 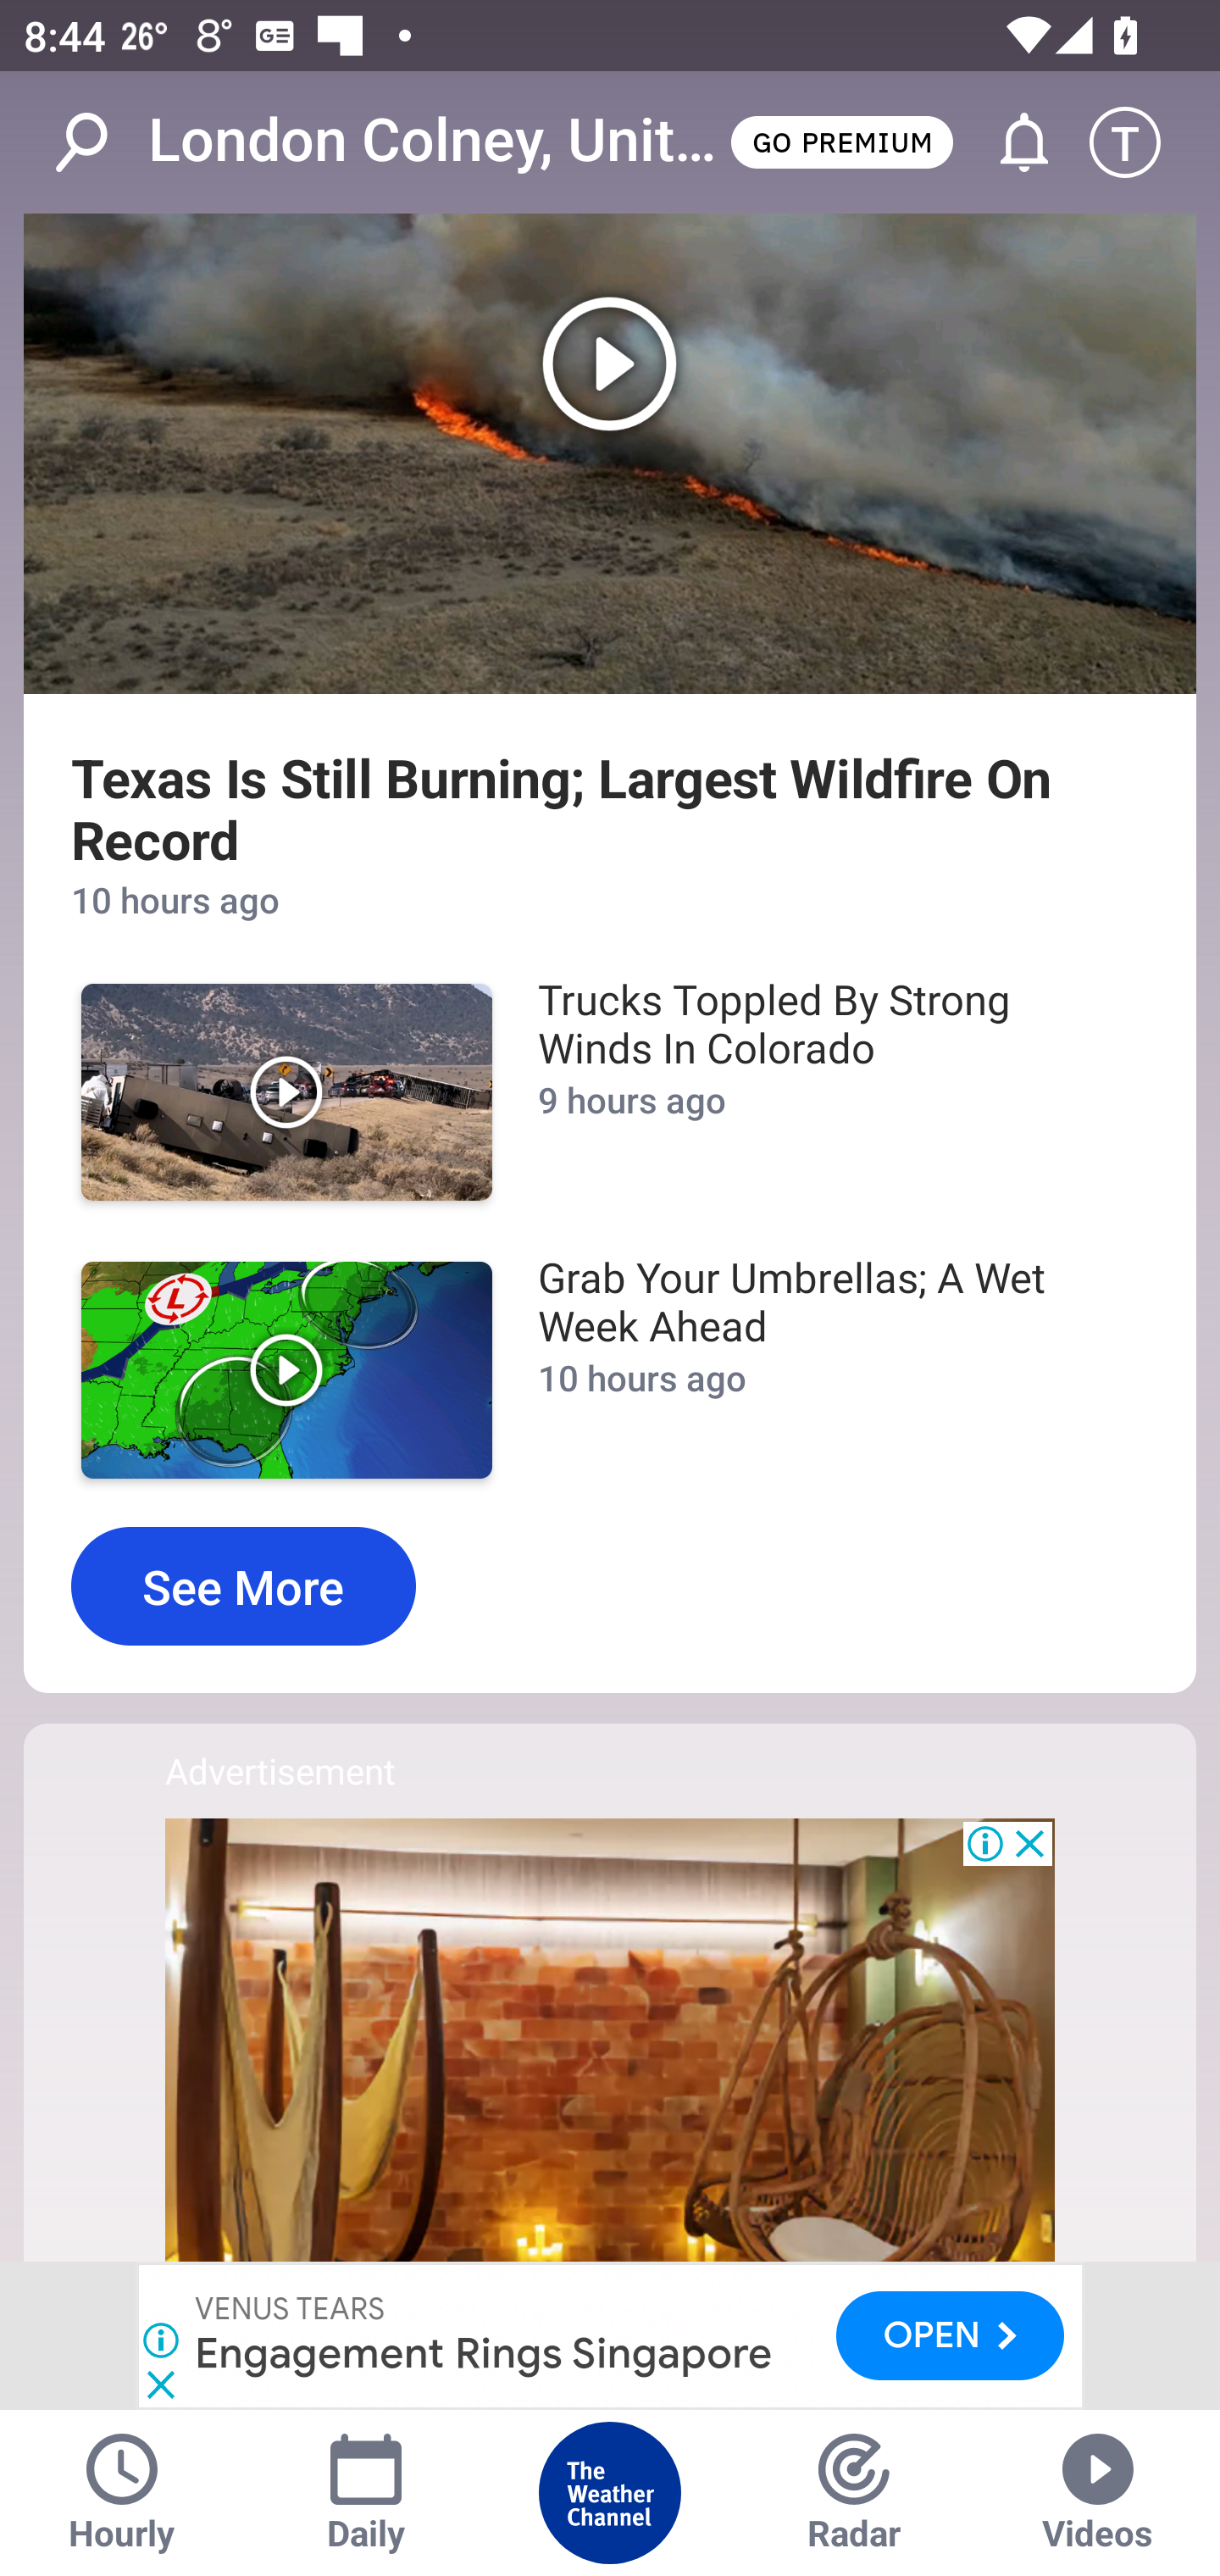 What do you see at coordinates (122, 2493) in the screenshot?
I see `Hourly Tab Hourly` at bounding box center [122, 2493].